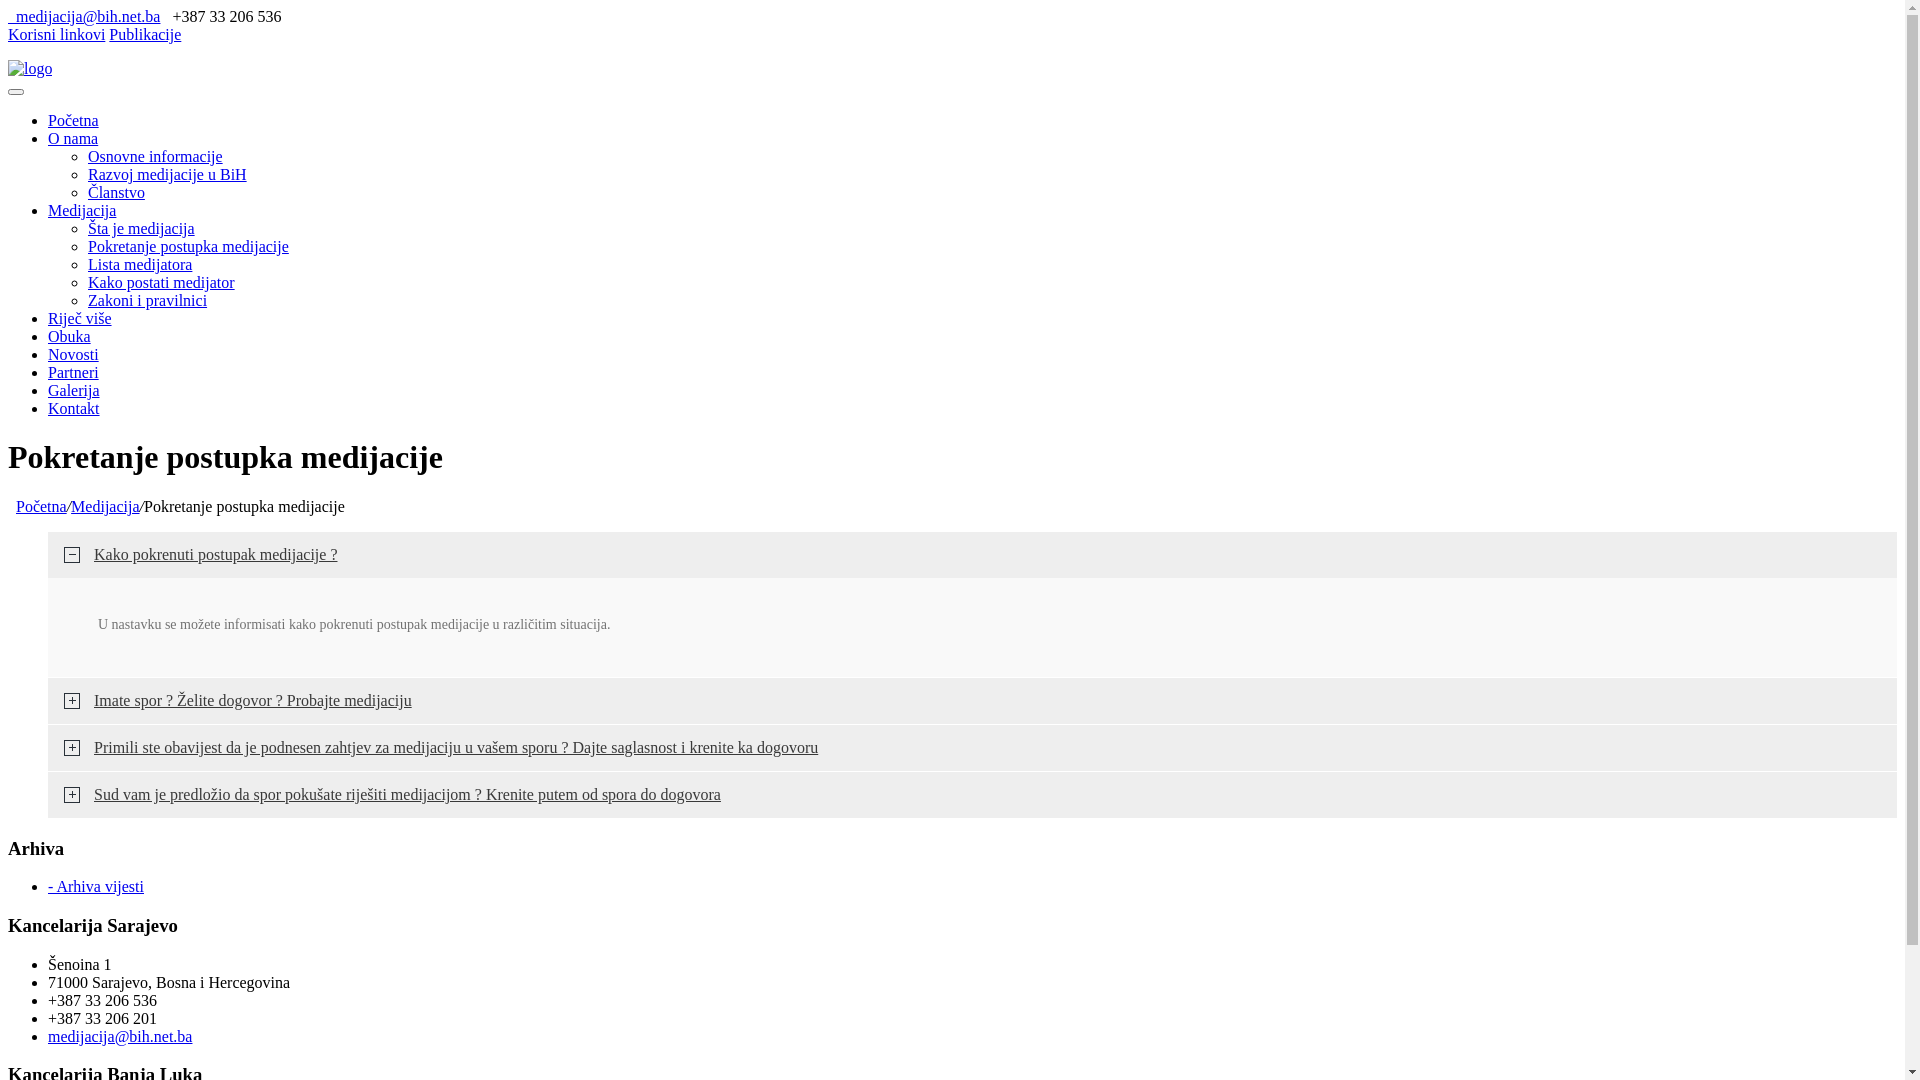  I want to click on   medijacija@bih.net.ba, so click(84, 16).